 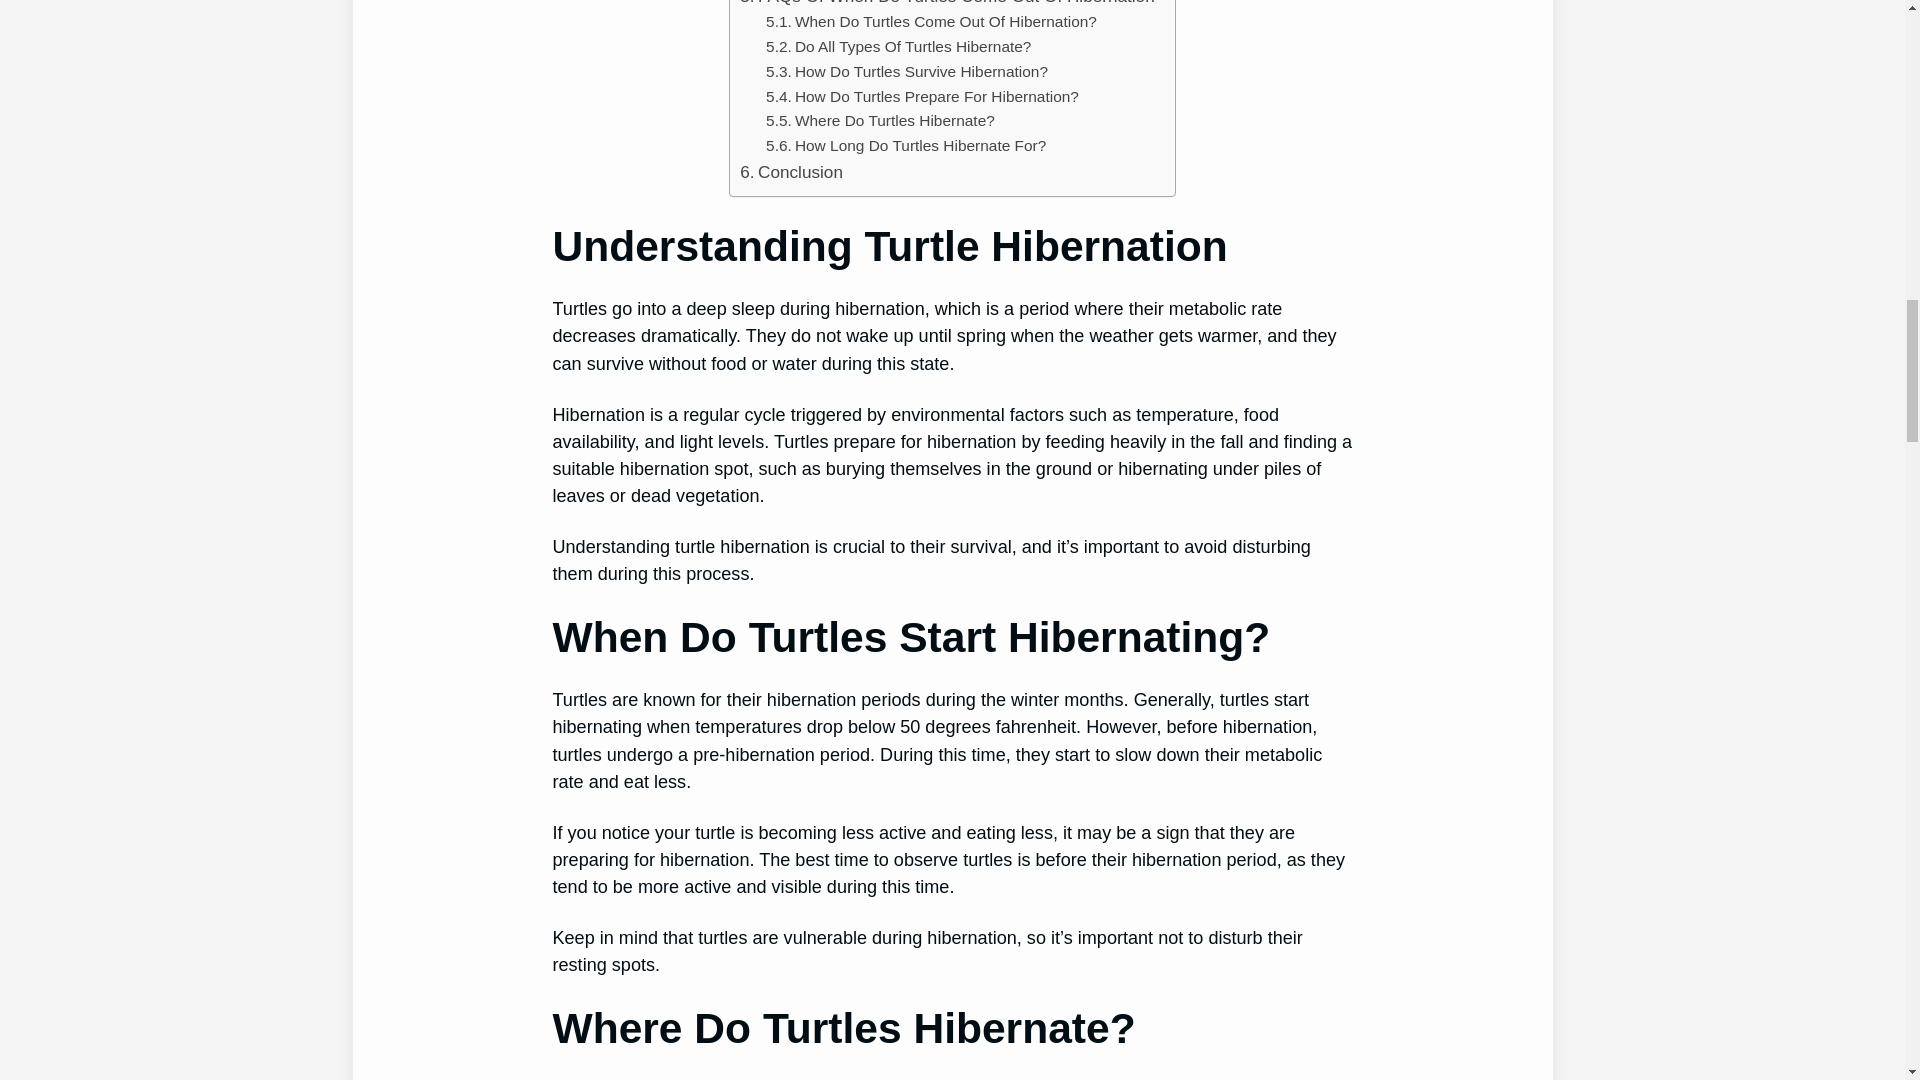 I want to click on Conclusion, so click(x=790, y=172).